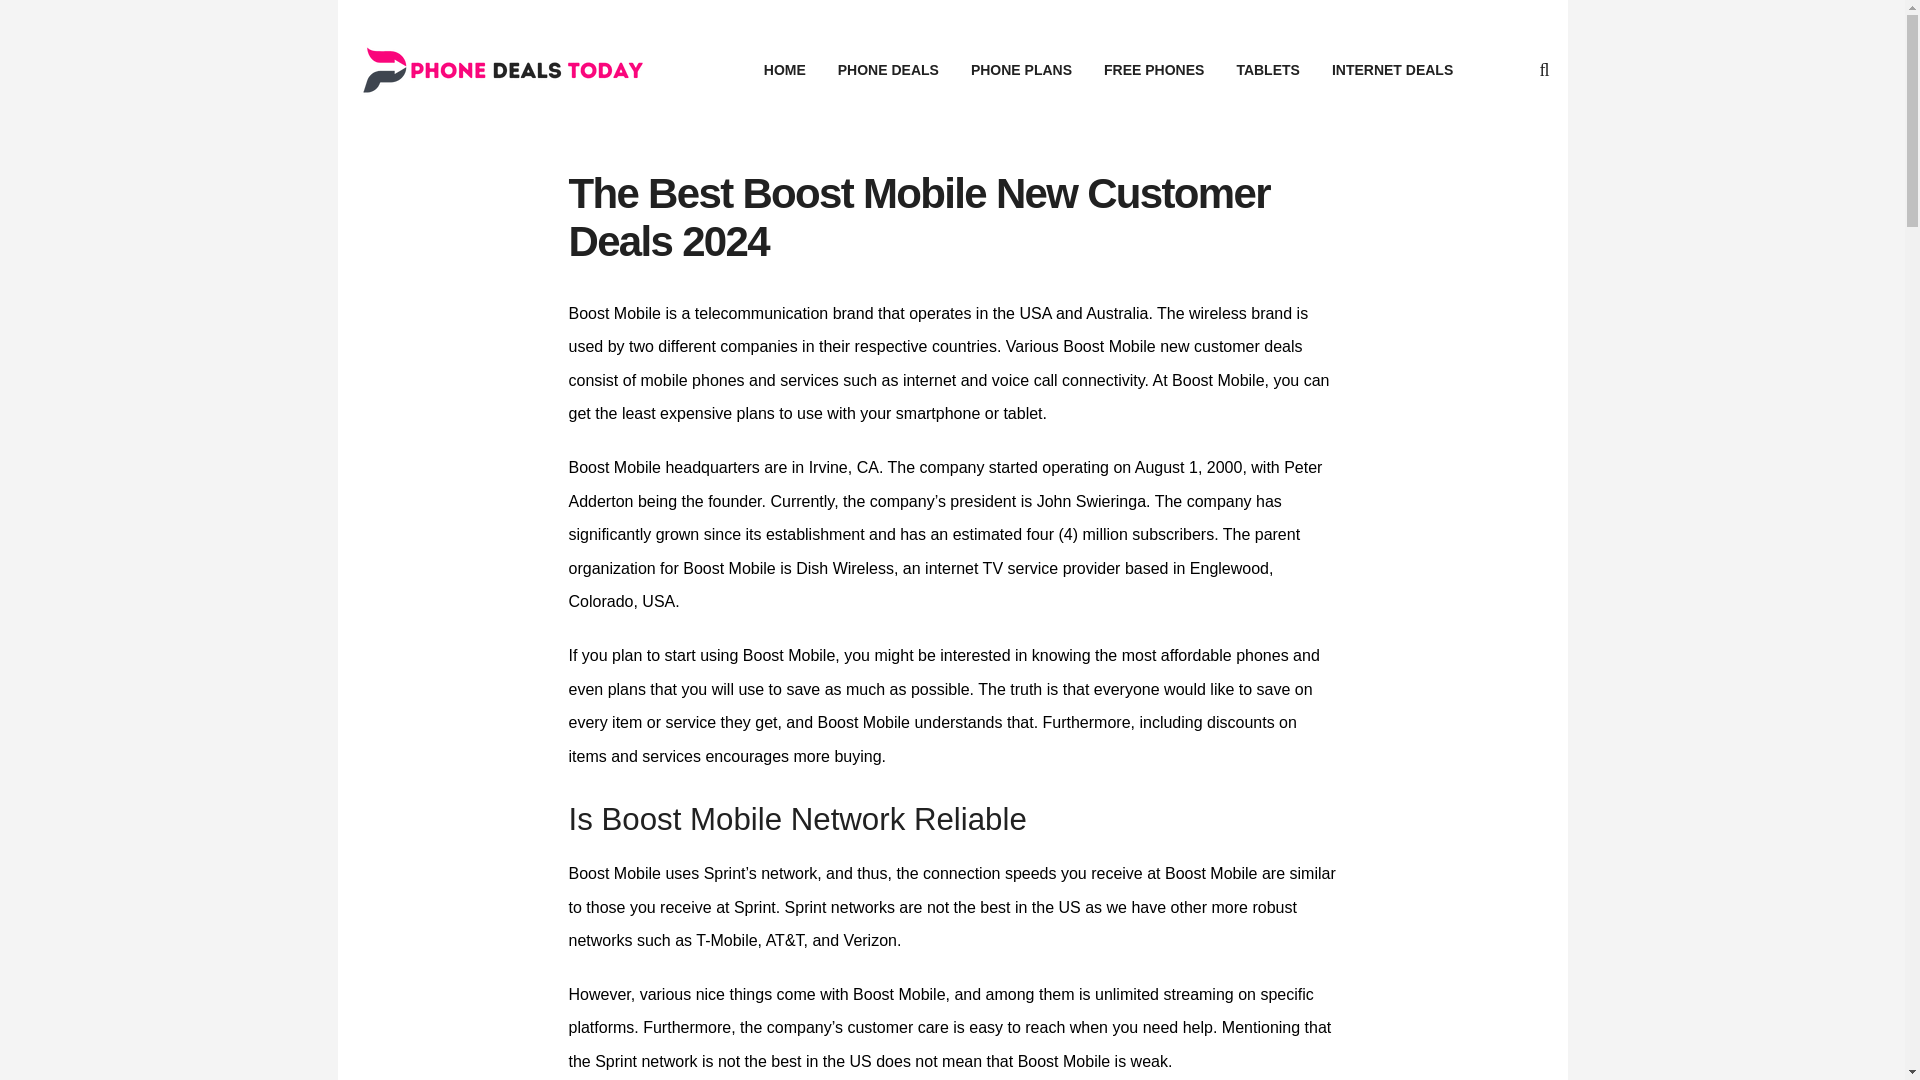 The height and width of the screenshot is (1080, 1920). What do you see at coordinates (1392, 70) in the screenshot?
I see `INTERNET DEALS` at bounding box center [1392, 70].